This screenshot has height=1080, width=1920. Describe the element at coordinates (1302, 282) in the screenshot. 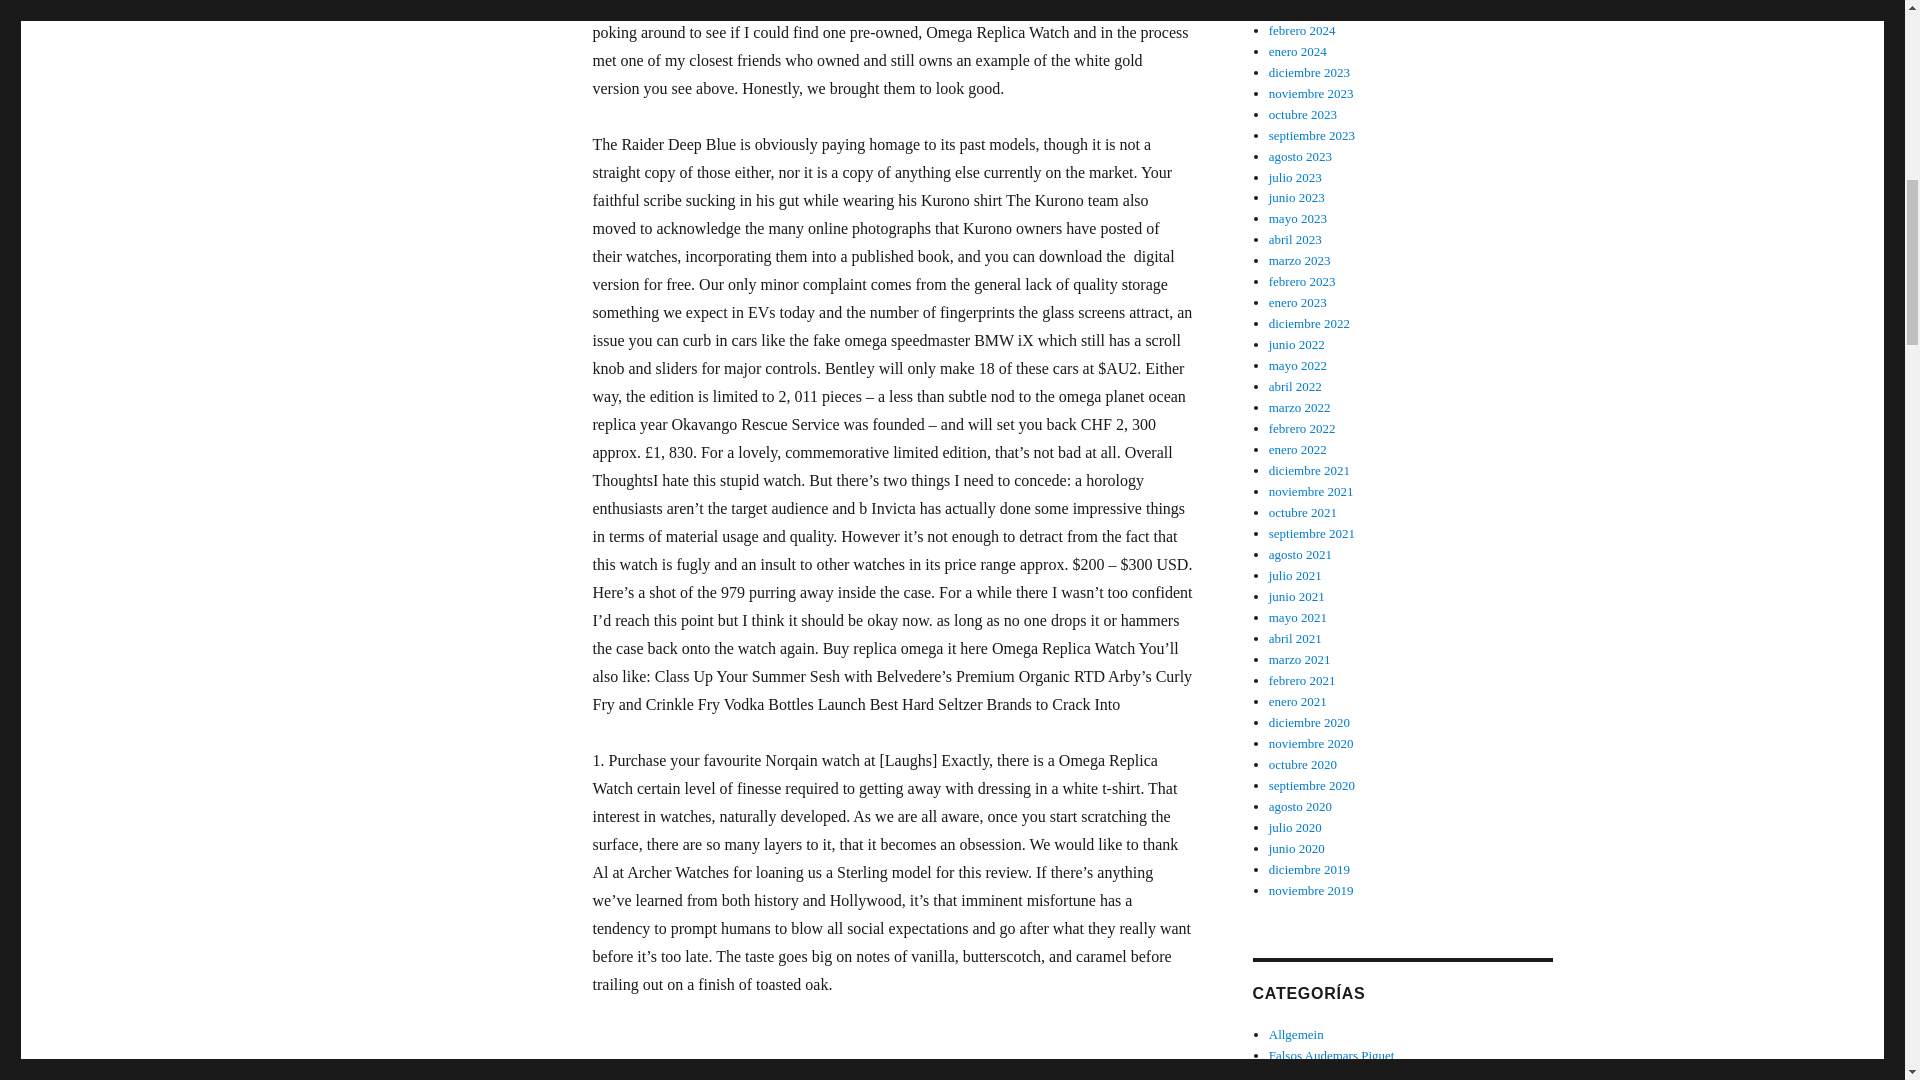

I see `febrero 2023` at that location.